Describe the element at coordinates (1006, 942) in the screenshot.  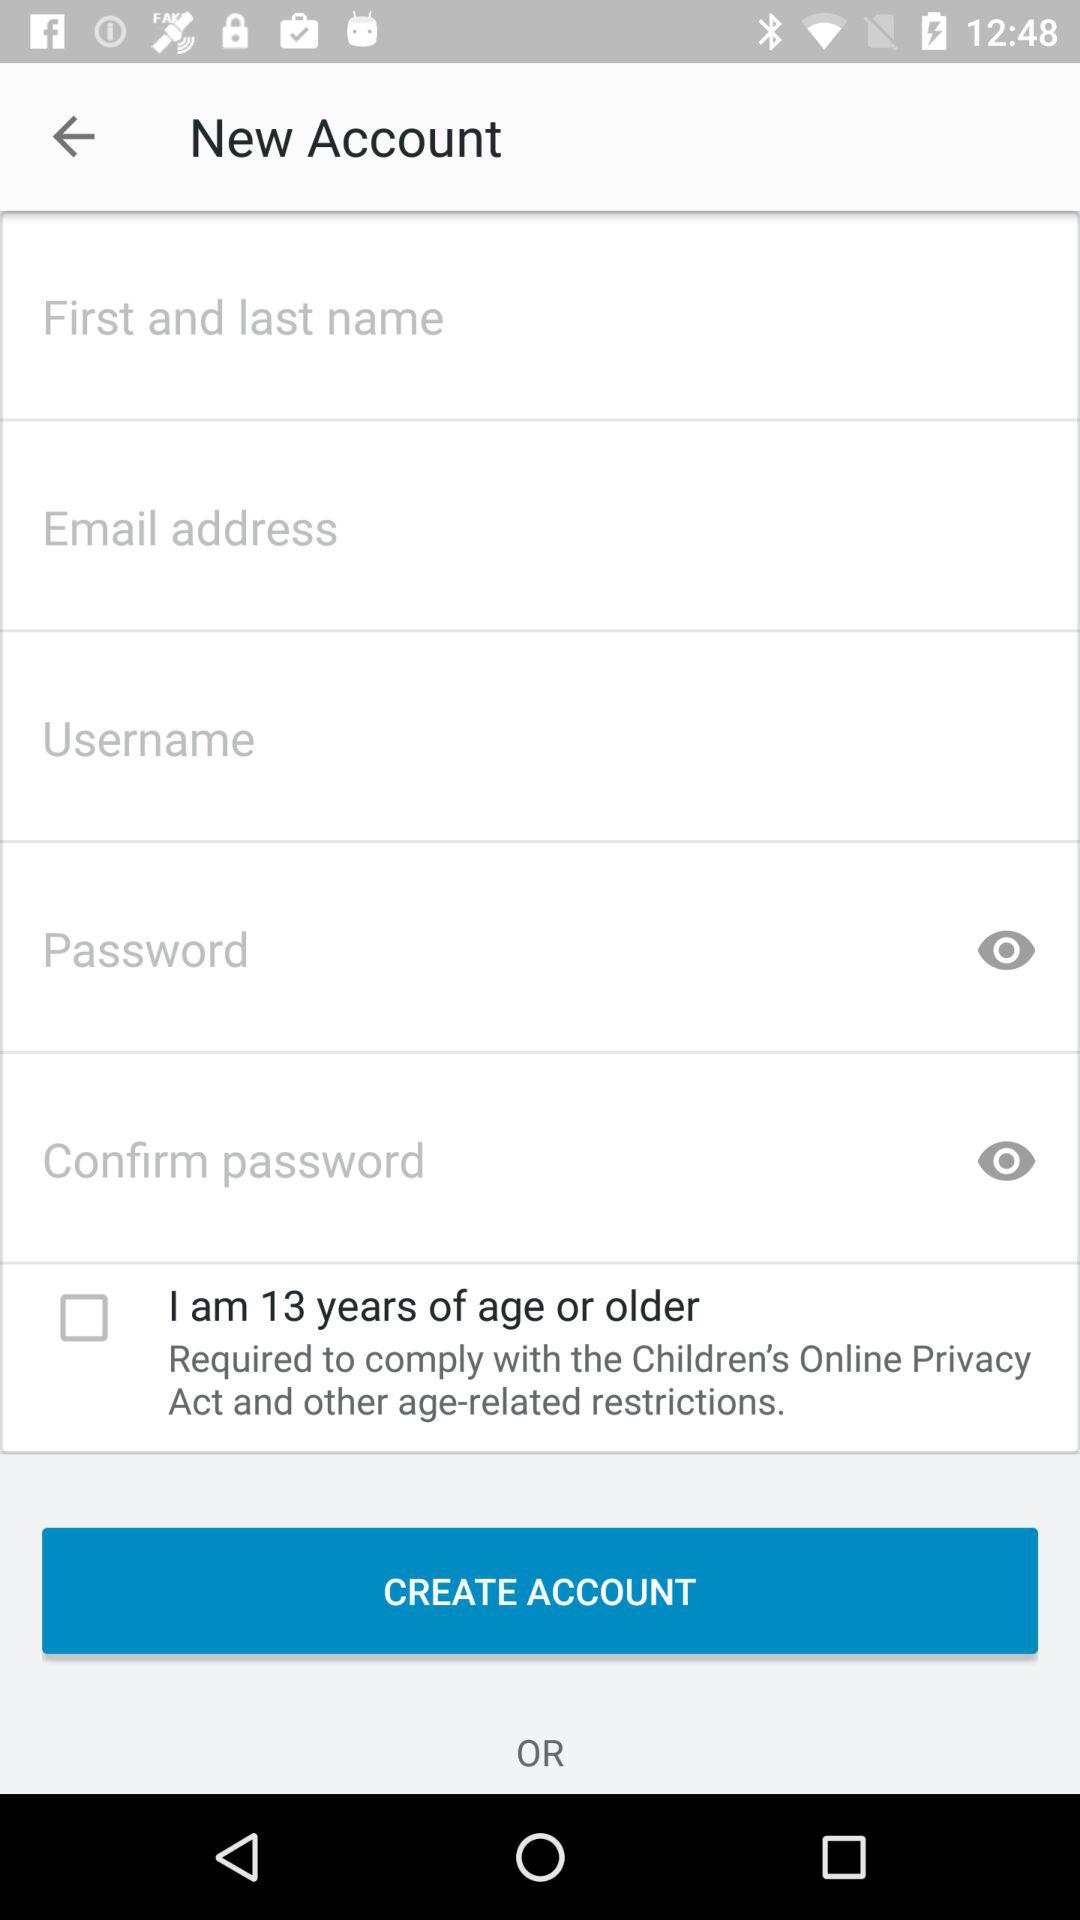
I see `shows eye icon` at that location.